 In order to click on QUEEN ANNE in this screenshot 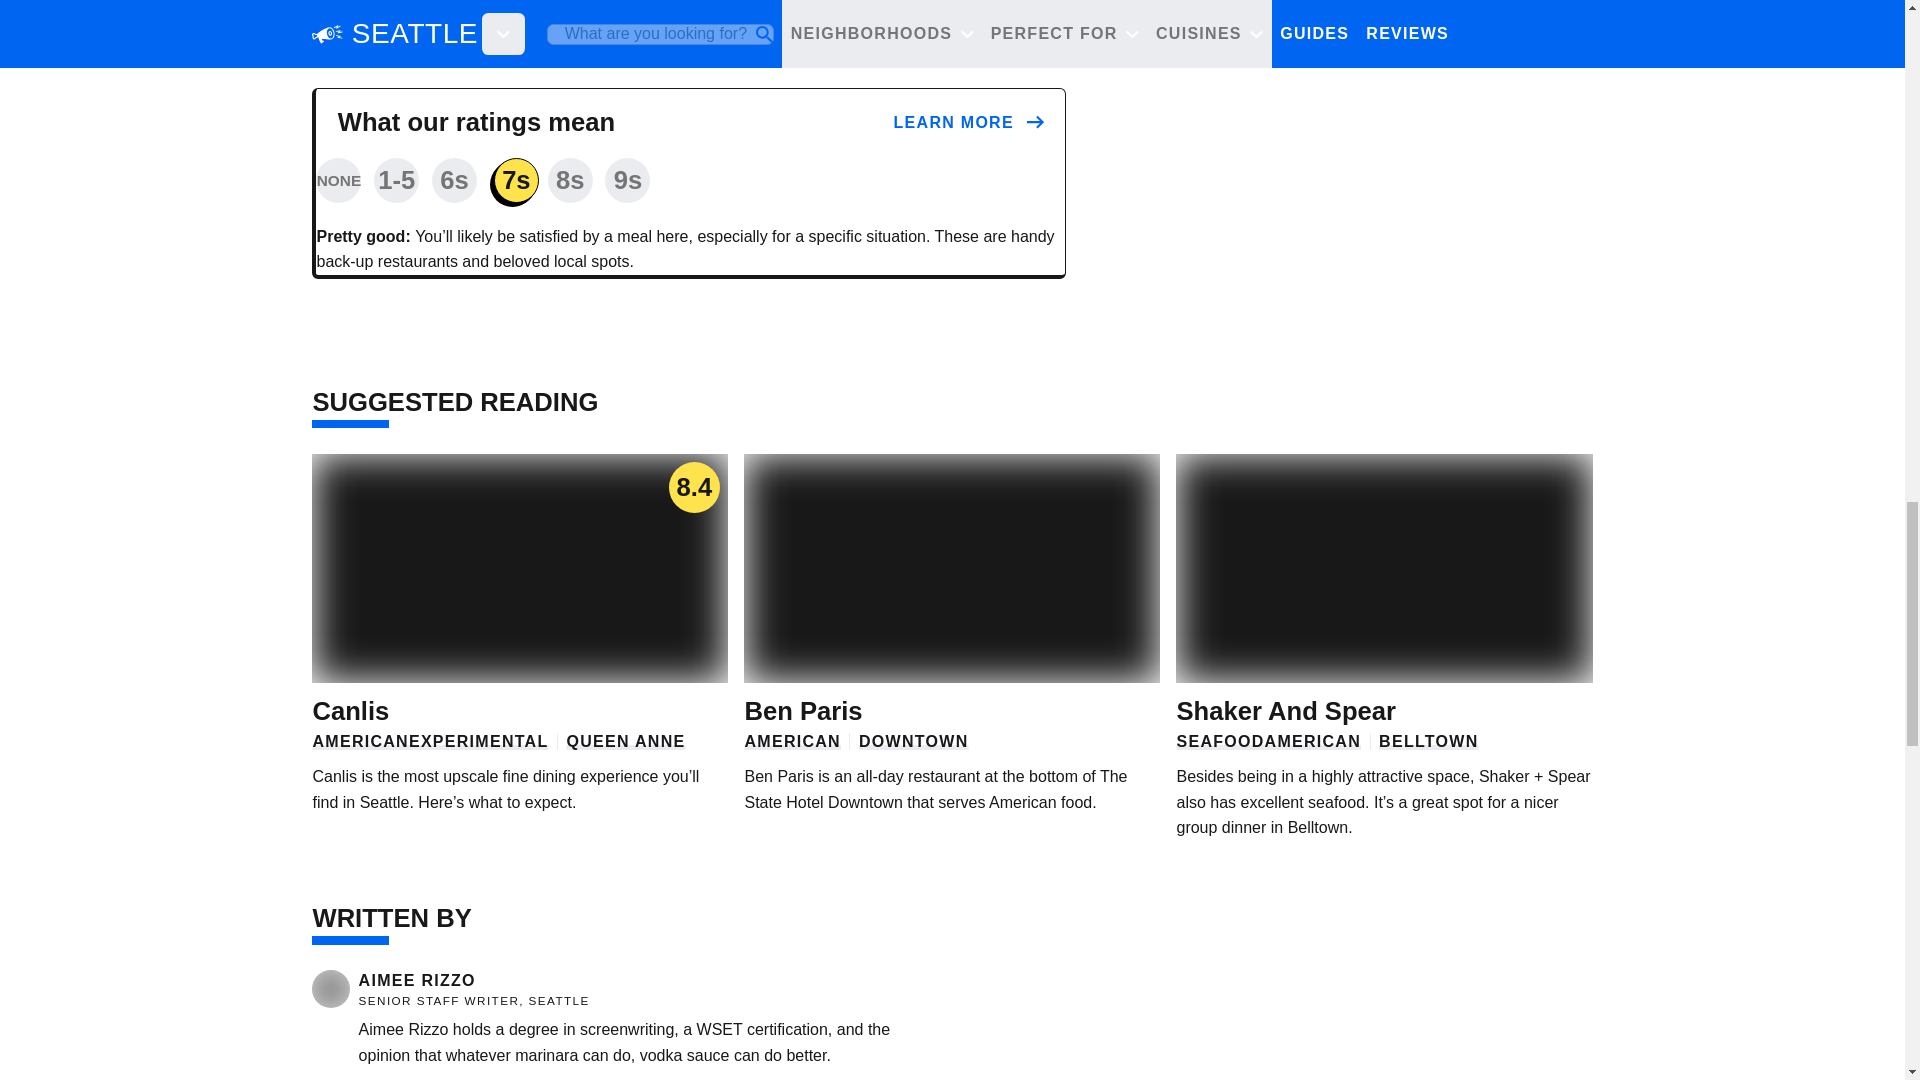, I will do `click(626, 741)`.